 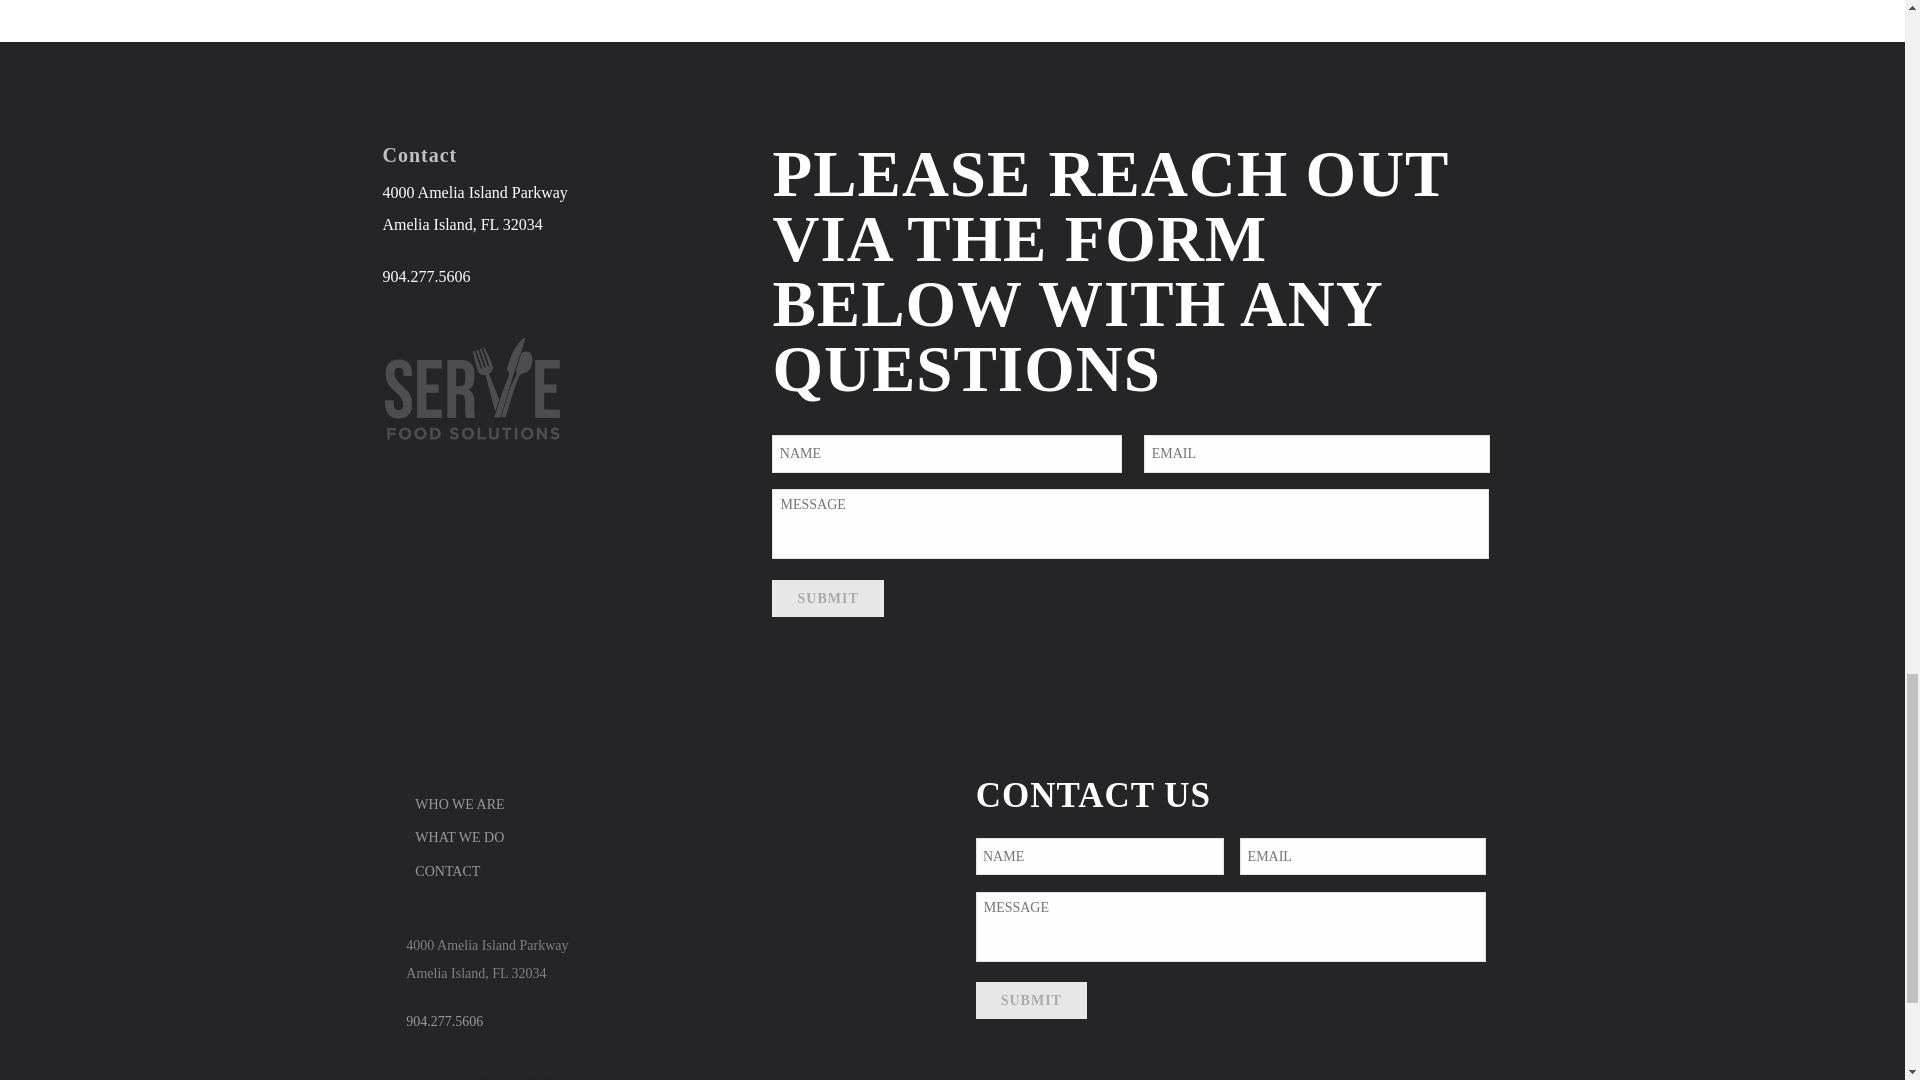 What do you see at coordinates (827, 598) in the screenshot?
I see `Submit` at bounding box center [827, 598].